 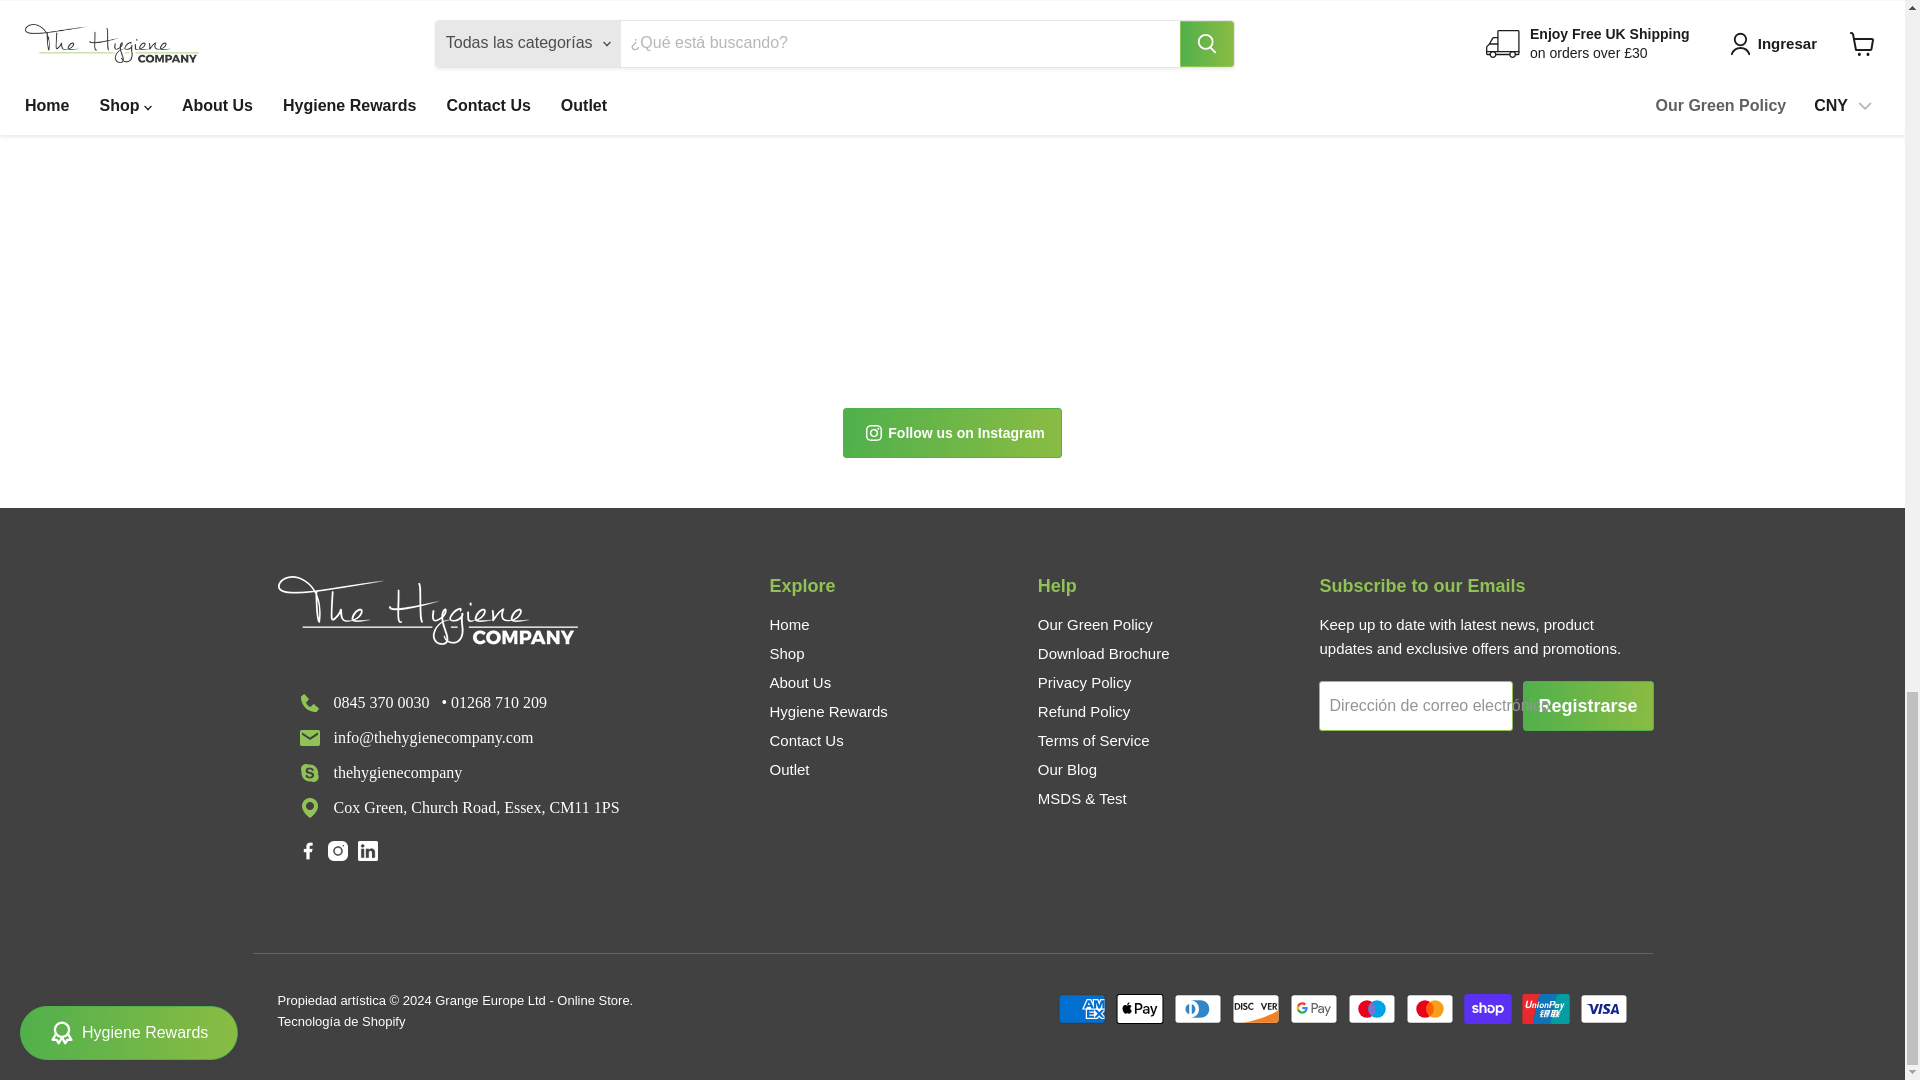 What do you see at coordinates (1371, 1008) in the screenshot?
I see `Maestro` at bounding box center [1371, 1008].